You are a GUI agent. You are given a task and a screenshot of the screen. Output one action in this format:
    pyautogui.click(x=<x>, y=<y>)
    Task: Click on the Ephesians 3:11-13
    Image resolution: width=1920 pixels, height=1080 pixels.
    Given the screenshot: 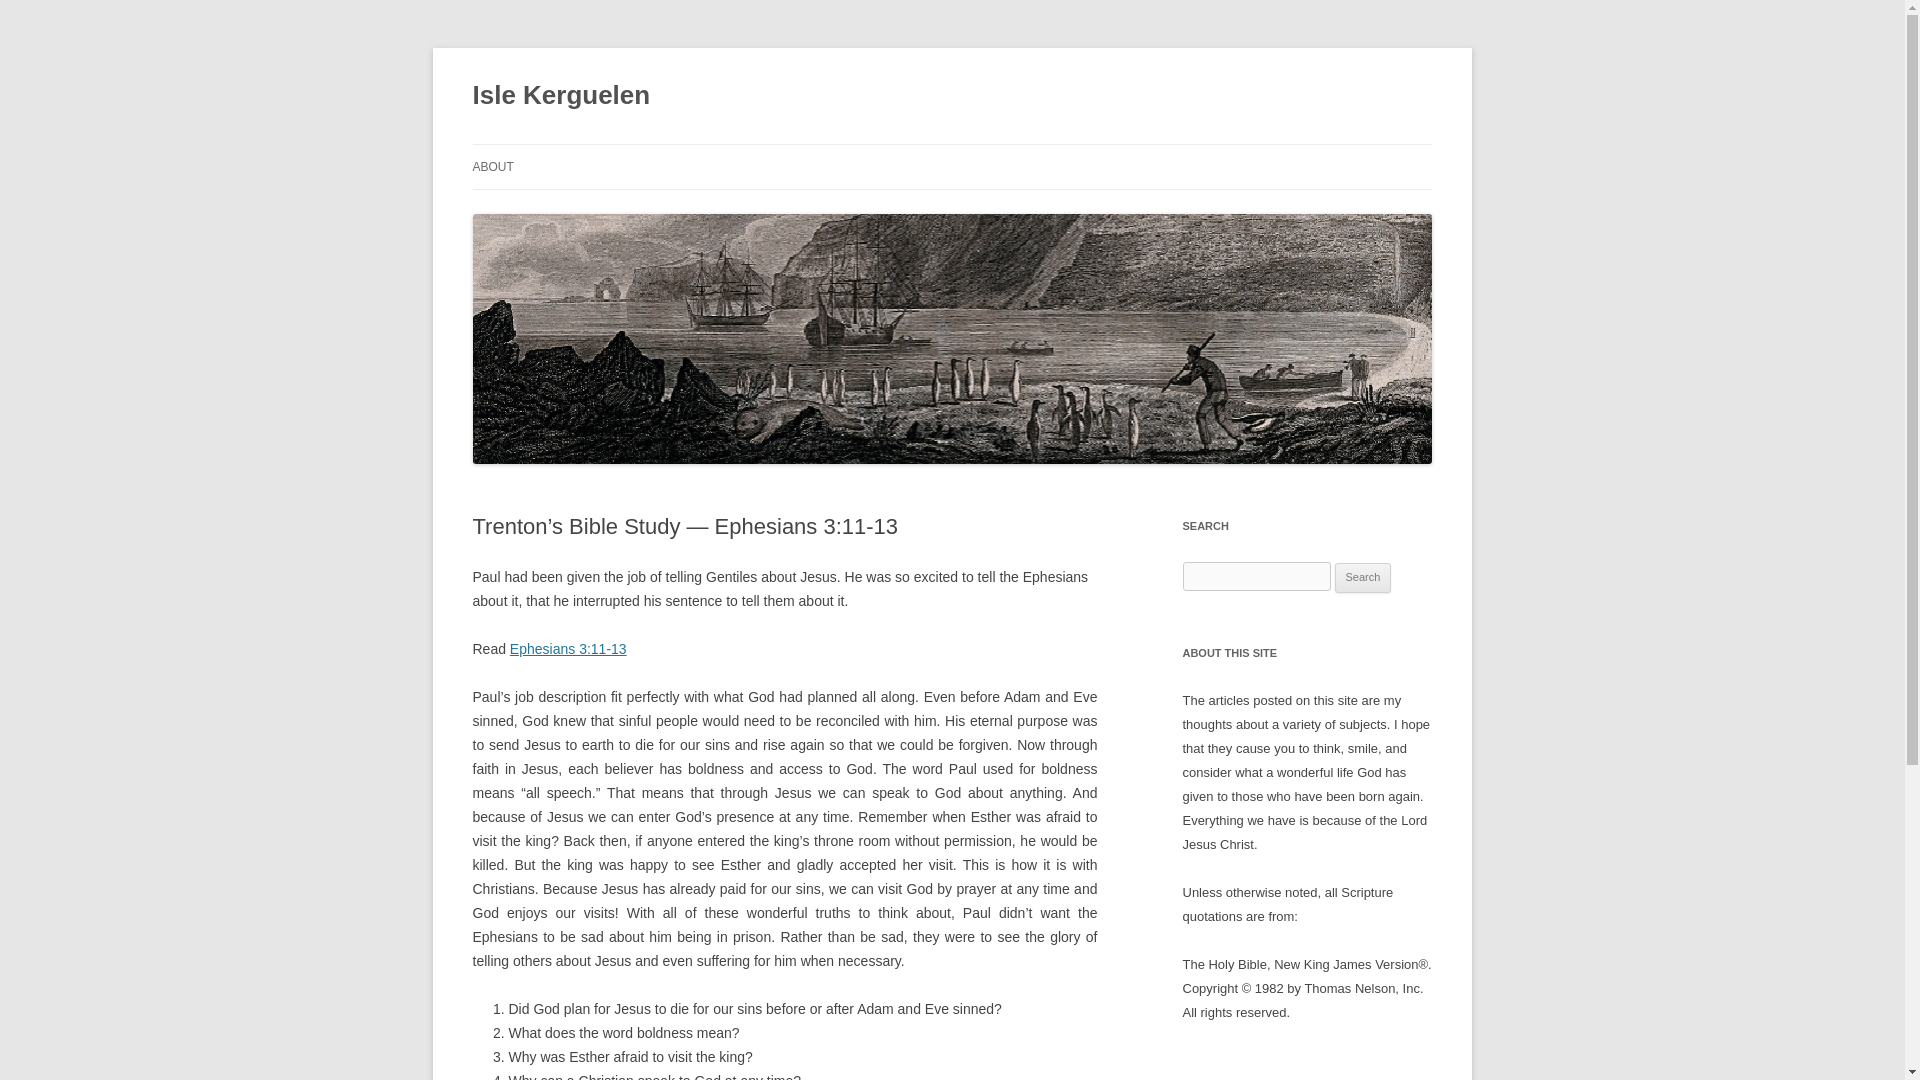 What is the action you would take?
    pyautogui.click(x=568, y=648)
    